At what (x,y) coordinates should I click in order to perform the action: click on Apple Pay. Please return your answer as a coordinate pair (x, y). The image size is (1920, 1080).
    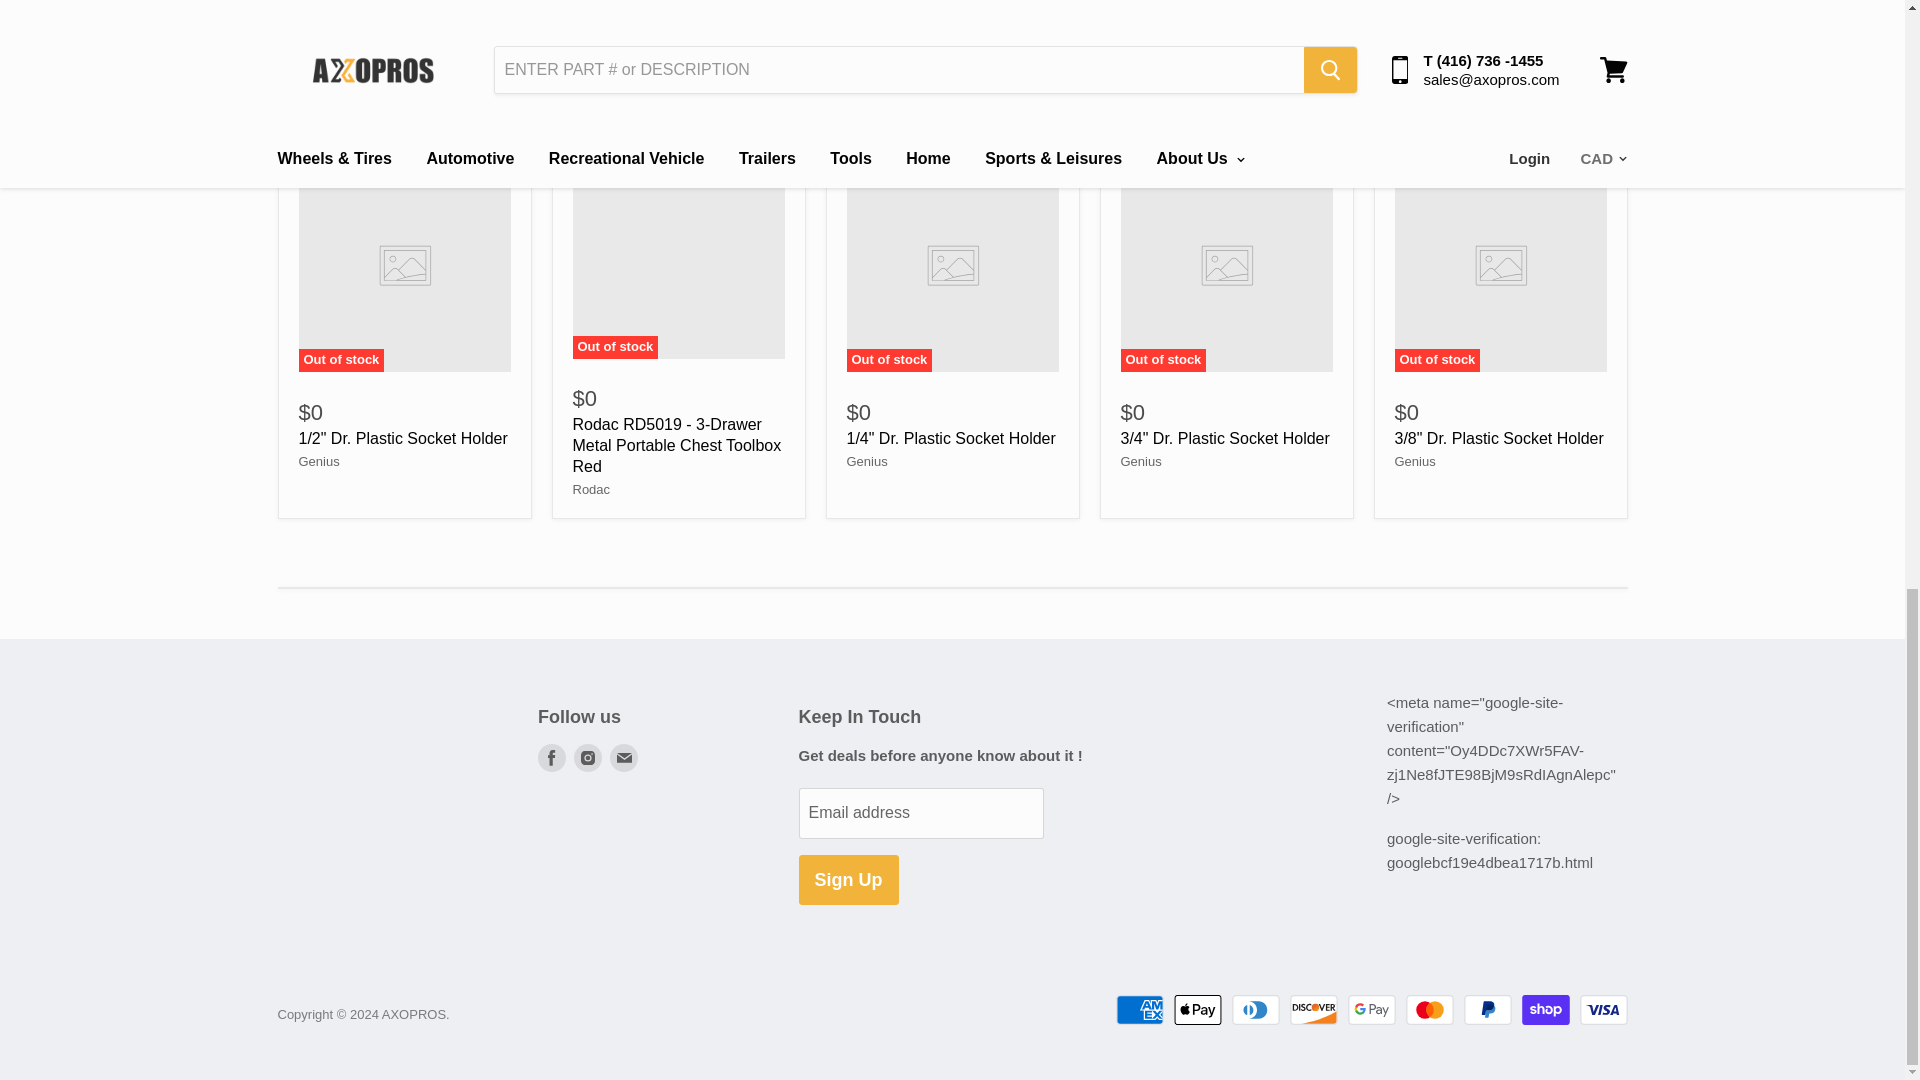
    Looking at the image, I should click on (1197, 1009).